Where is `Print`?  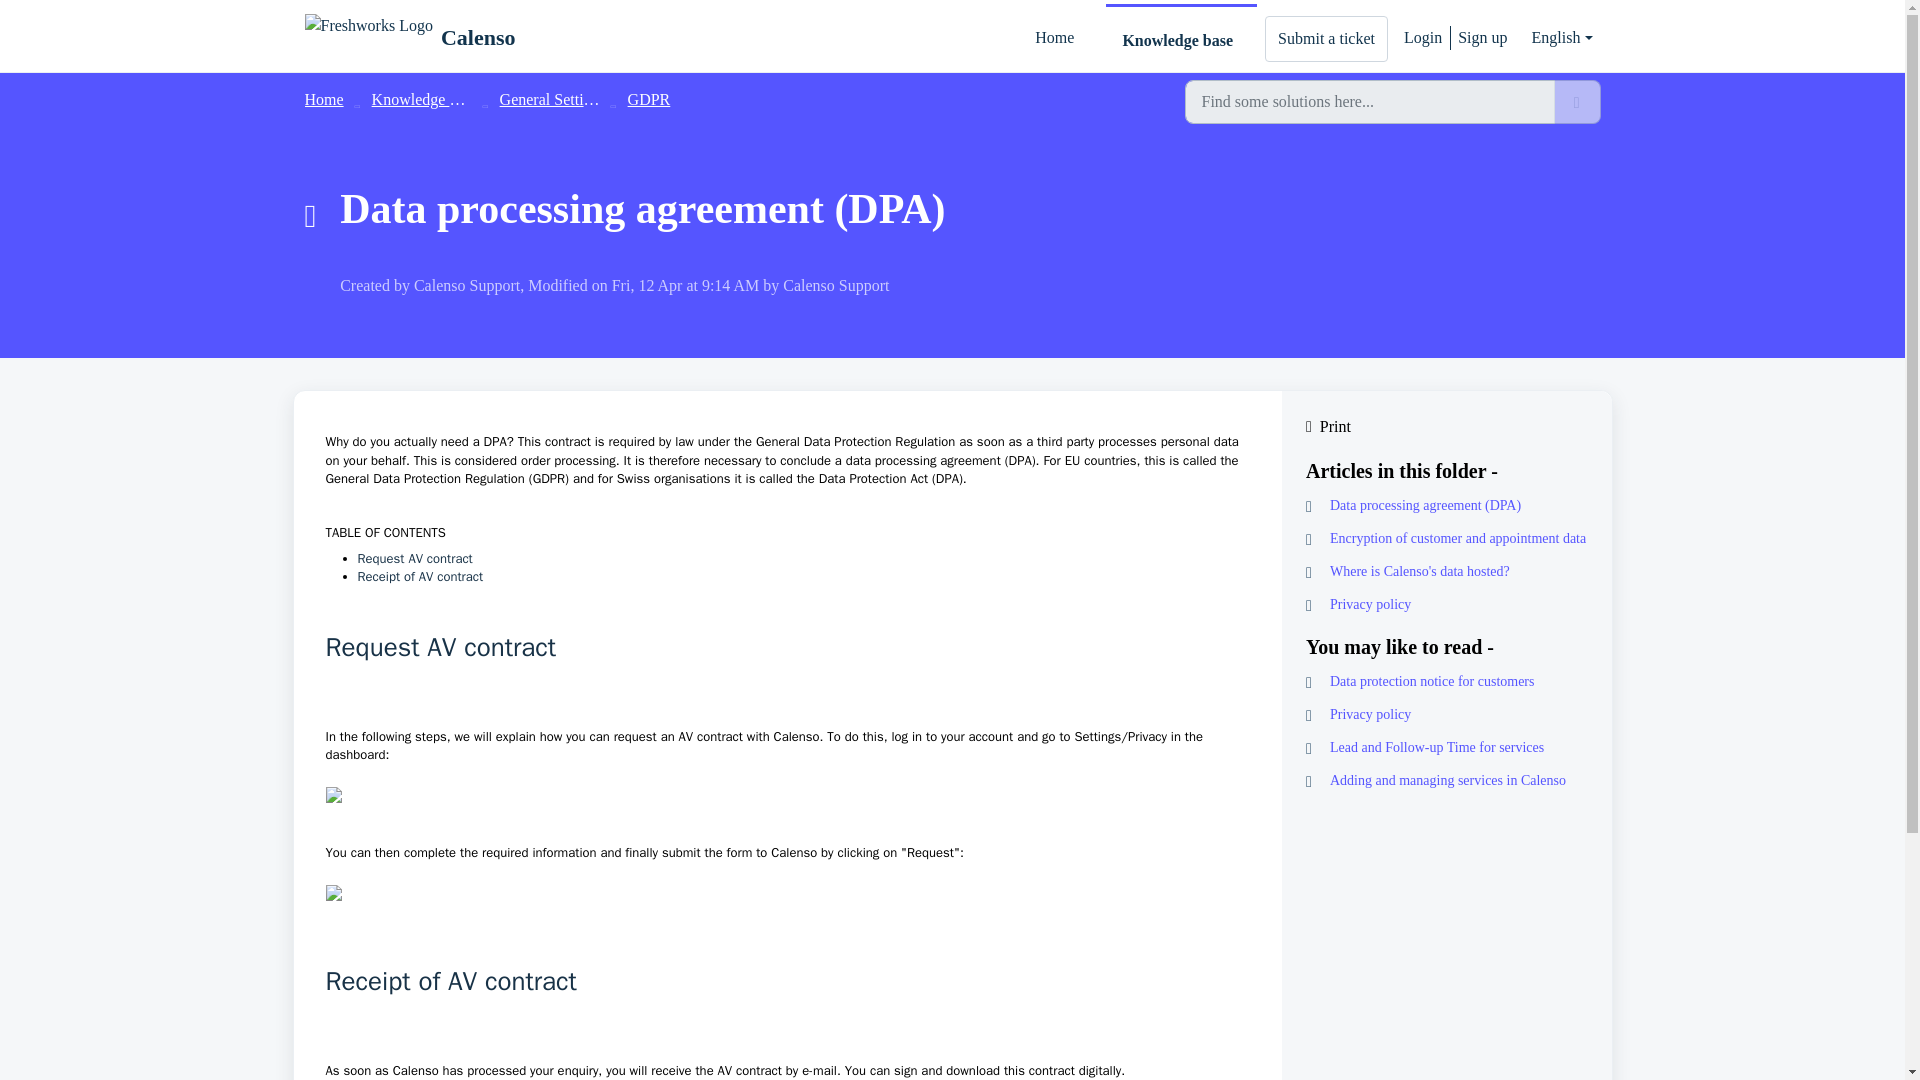
Print is located at coordinates (1446, 426).